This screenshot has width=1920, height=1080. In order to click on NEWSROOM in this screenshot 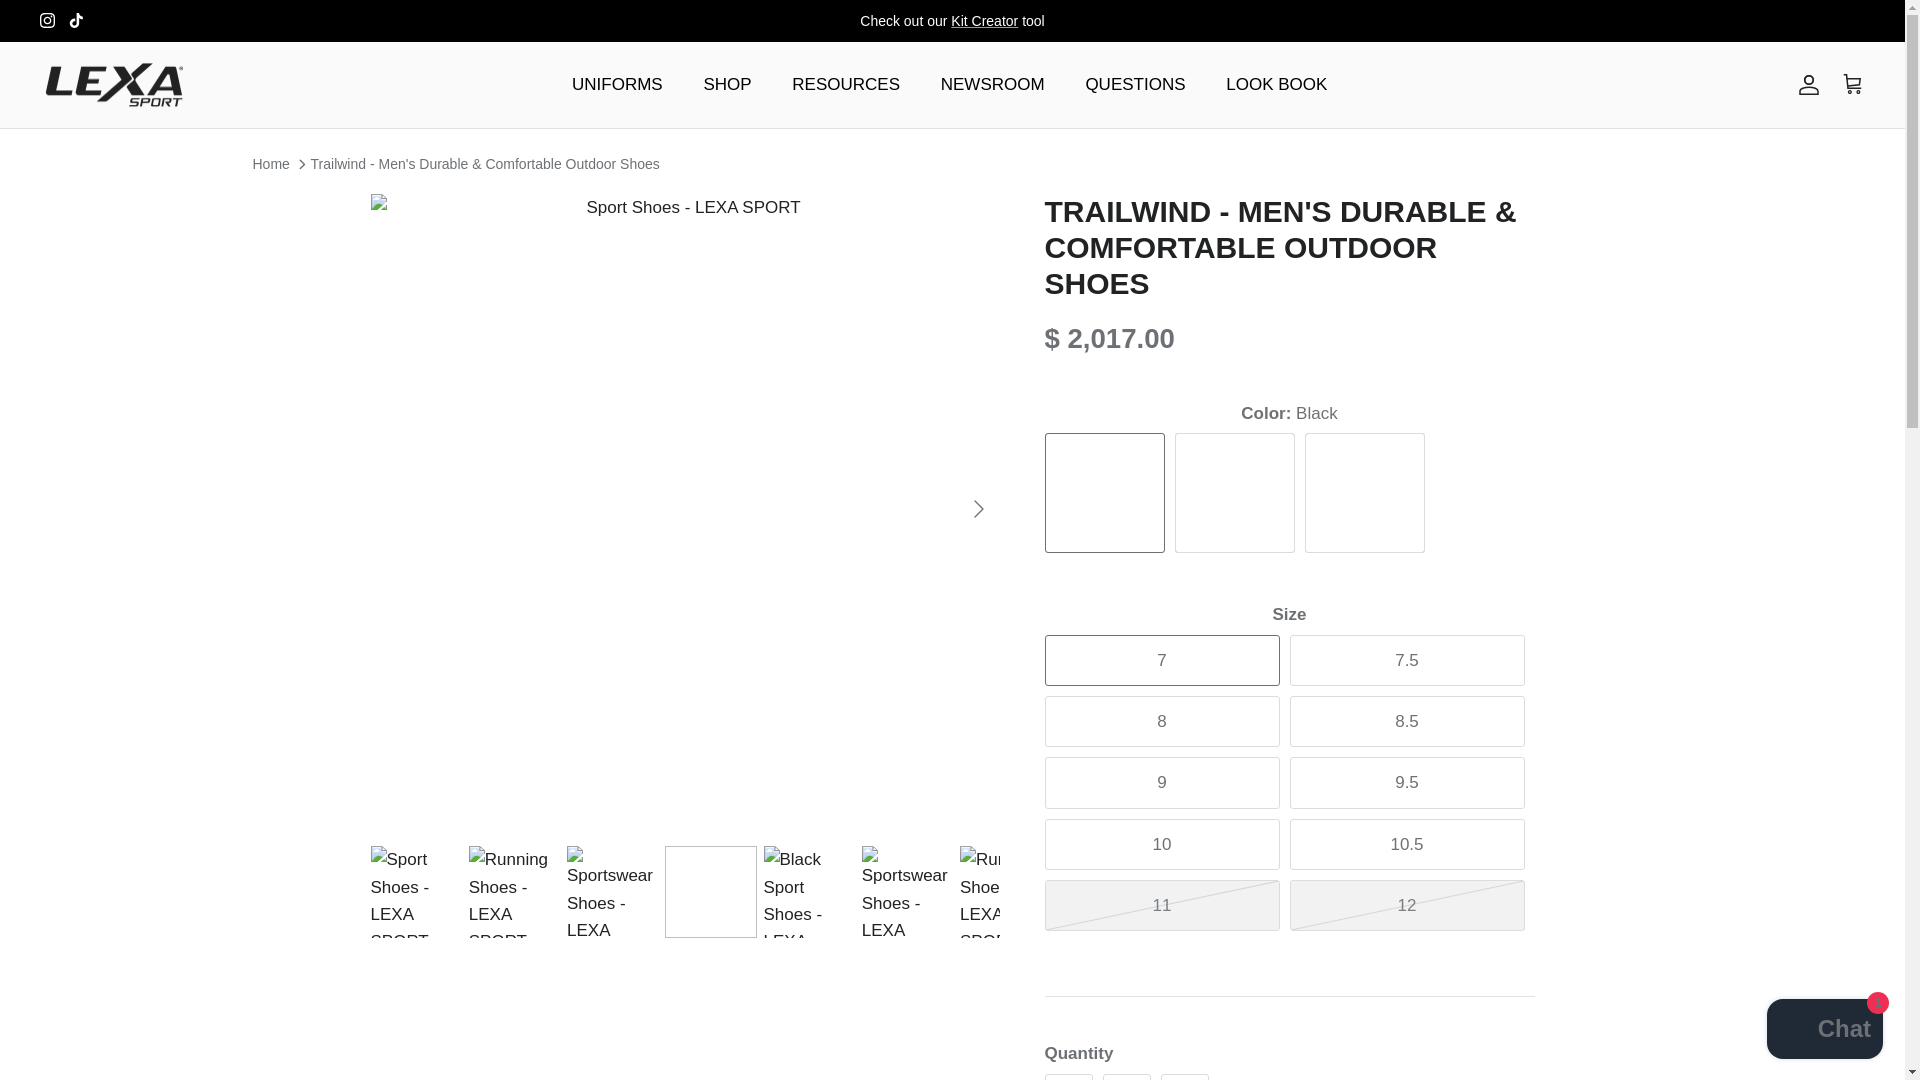, I will do `click(993, 84)`.